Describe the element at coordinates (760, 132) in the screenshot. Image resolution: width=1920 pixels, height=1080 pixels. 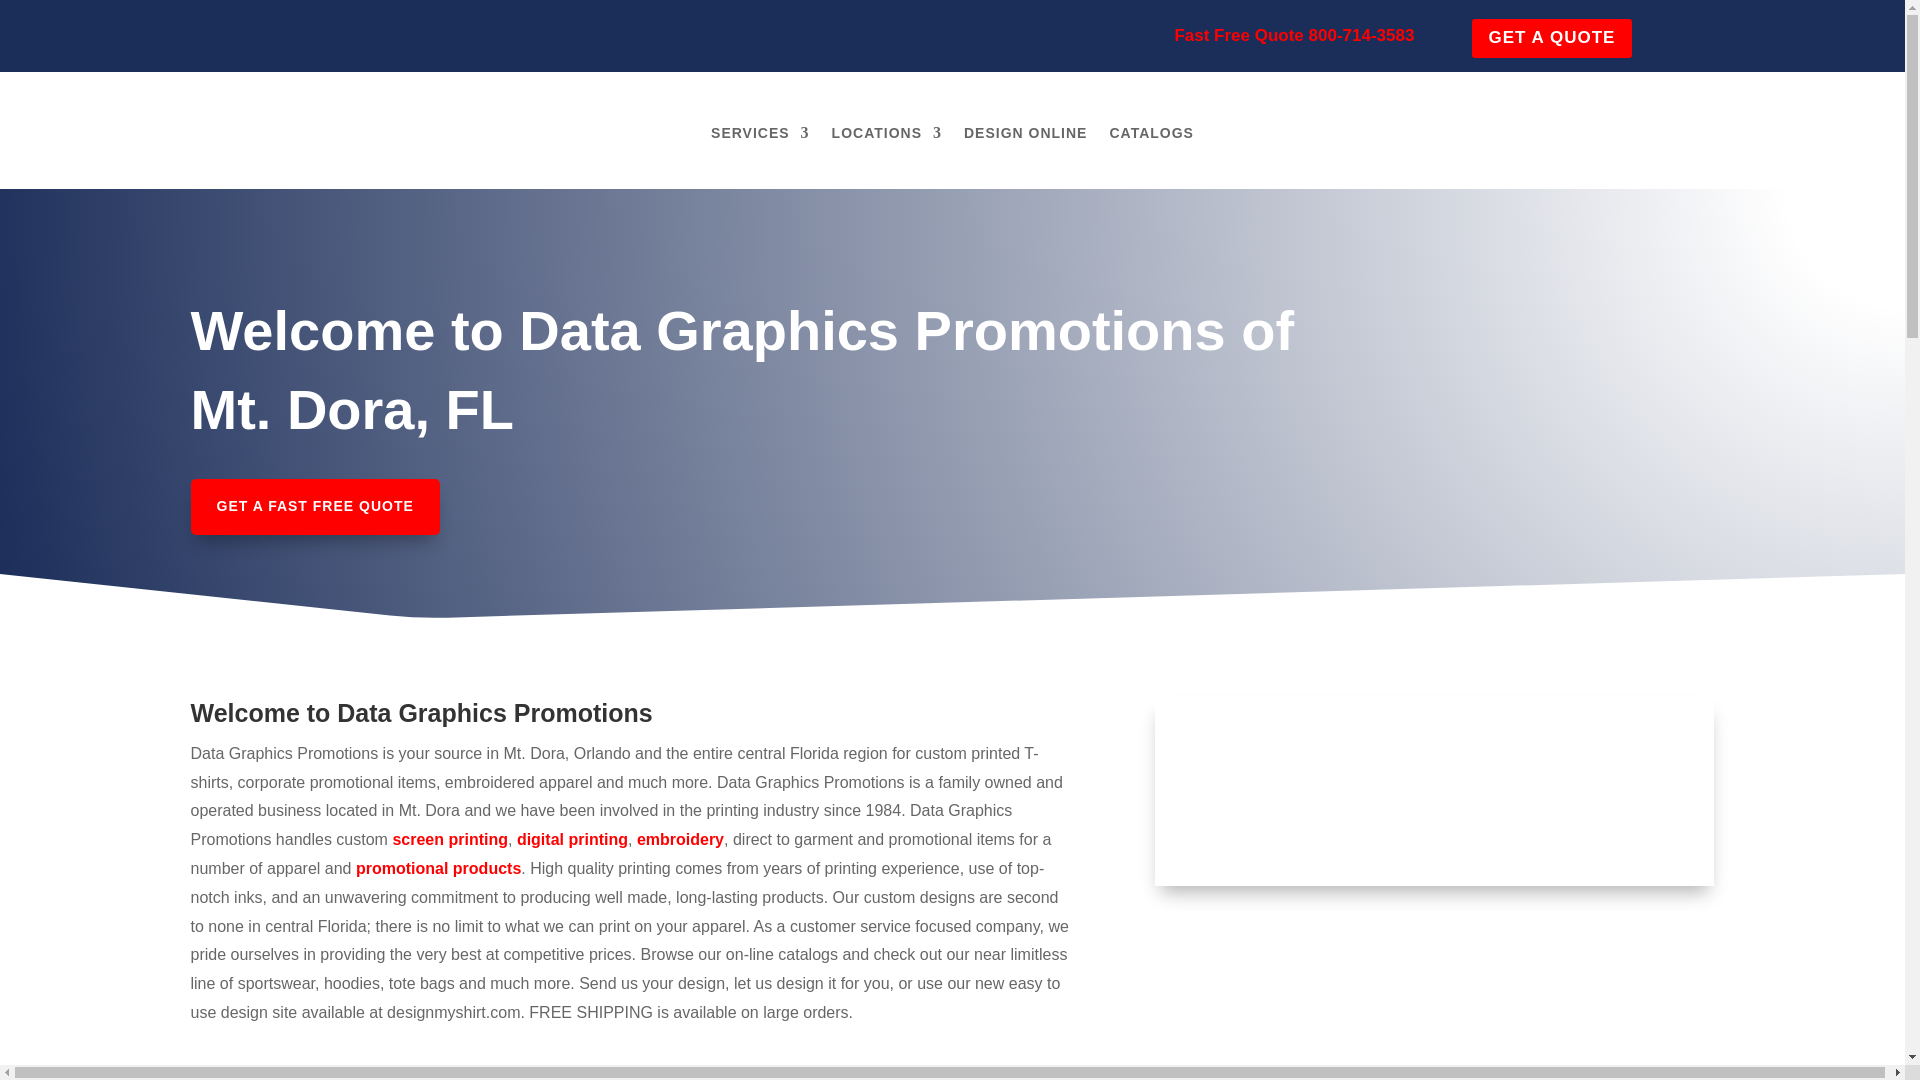
I see `SERVICES` at that location.